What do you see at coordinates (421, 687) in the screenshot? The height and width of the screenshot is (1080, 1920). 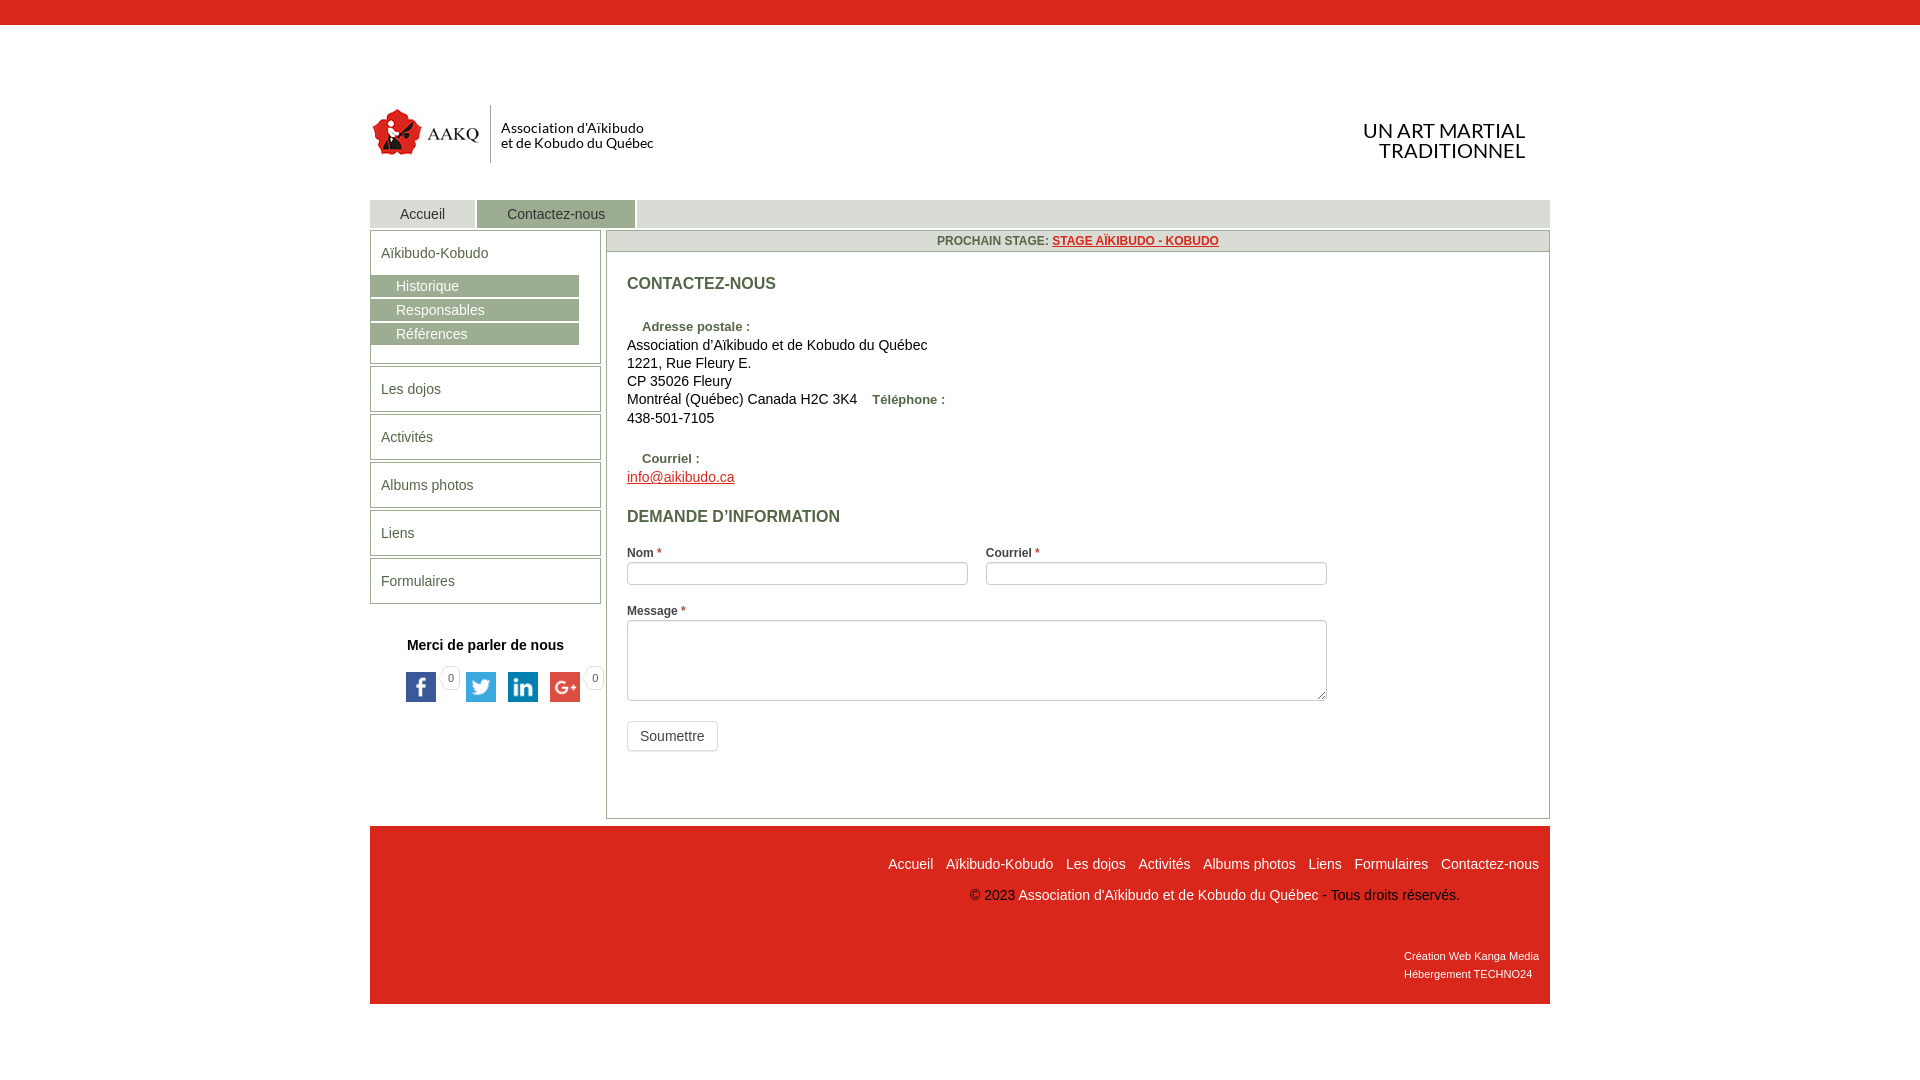 I see `Facebook` at bounding box center [421, 687].